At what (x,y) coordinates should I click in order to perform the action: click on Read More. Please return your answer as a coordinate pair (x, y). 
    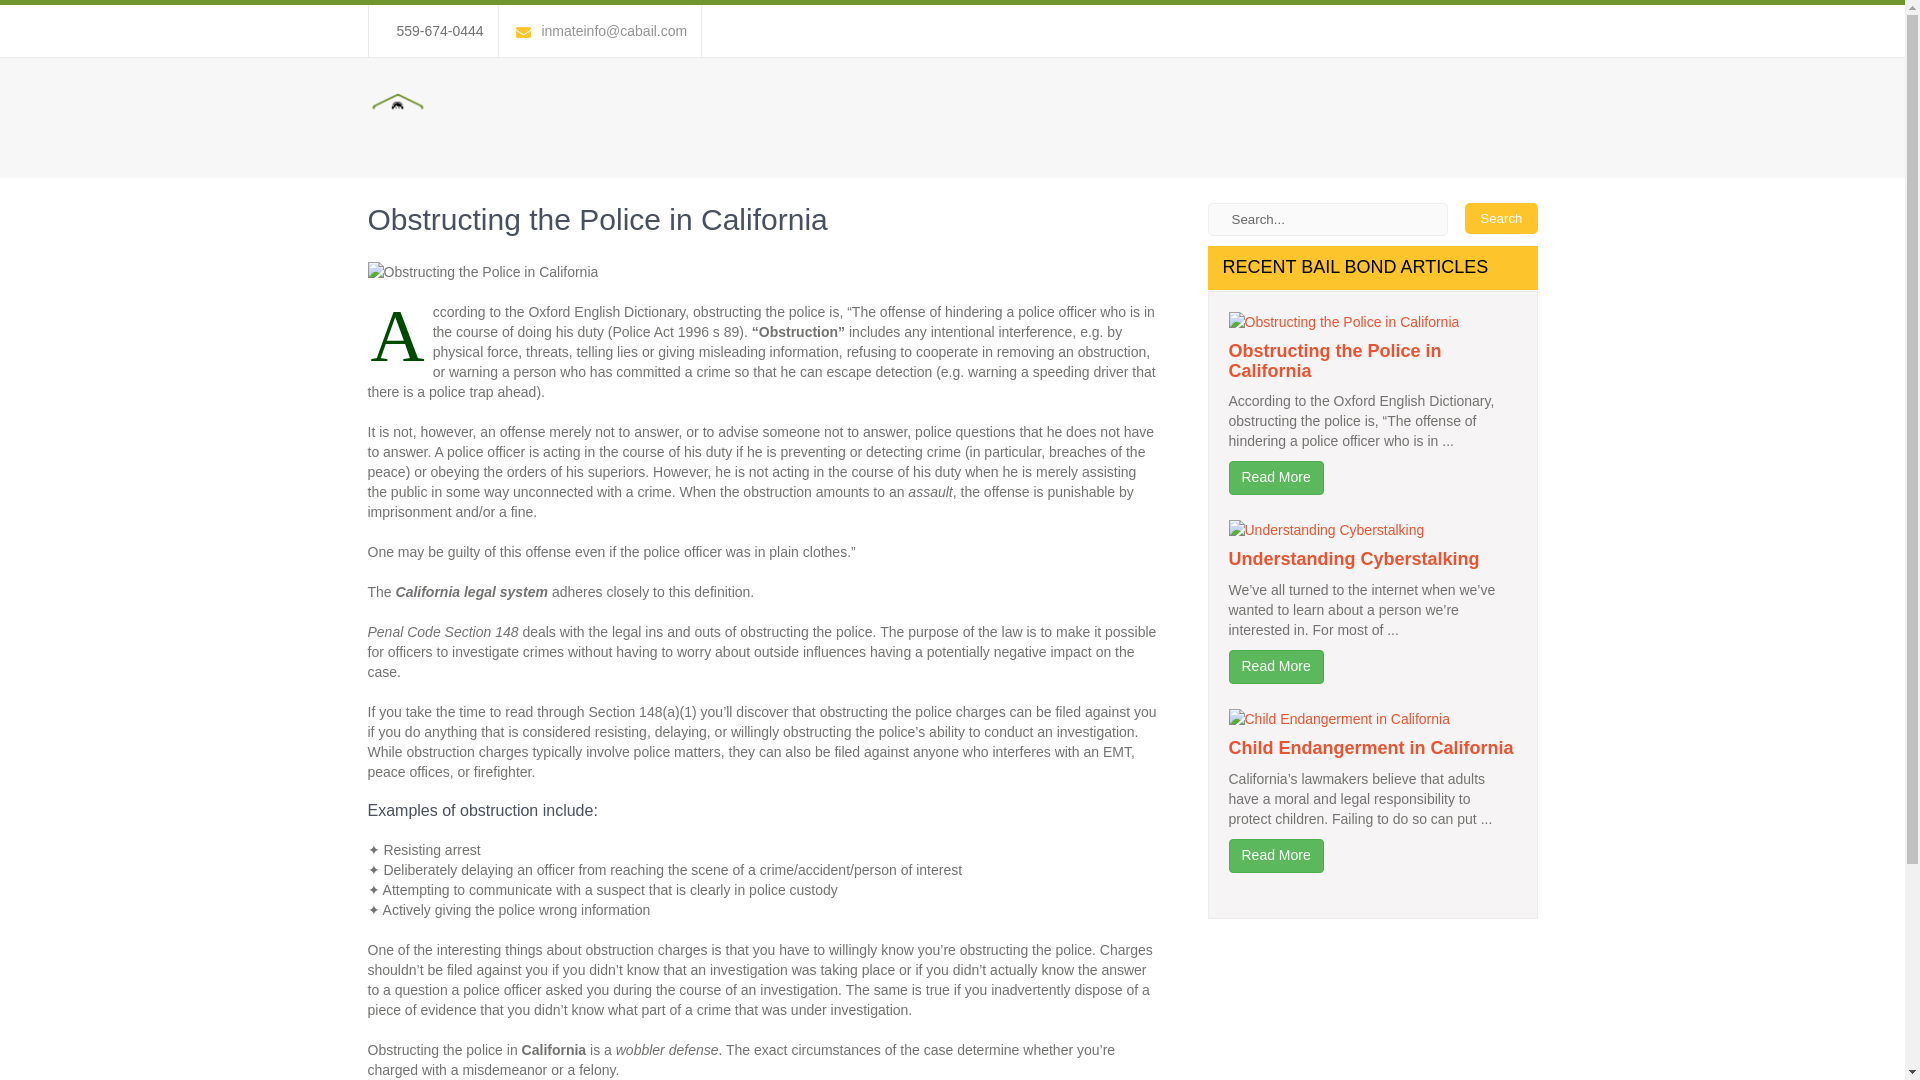
    Looking at the image, I should click on (1275, 856).